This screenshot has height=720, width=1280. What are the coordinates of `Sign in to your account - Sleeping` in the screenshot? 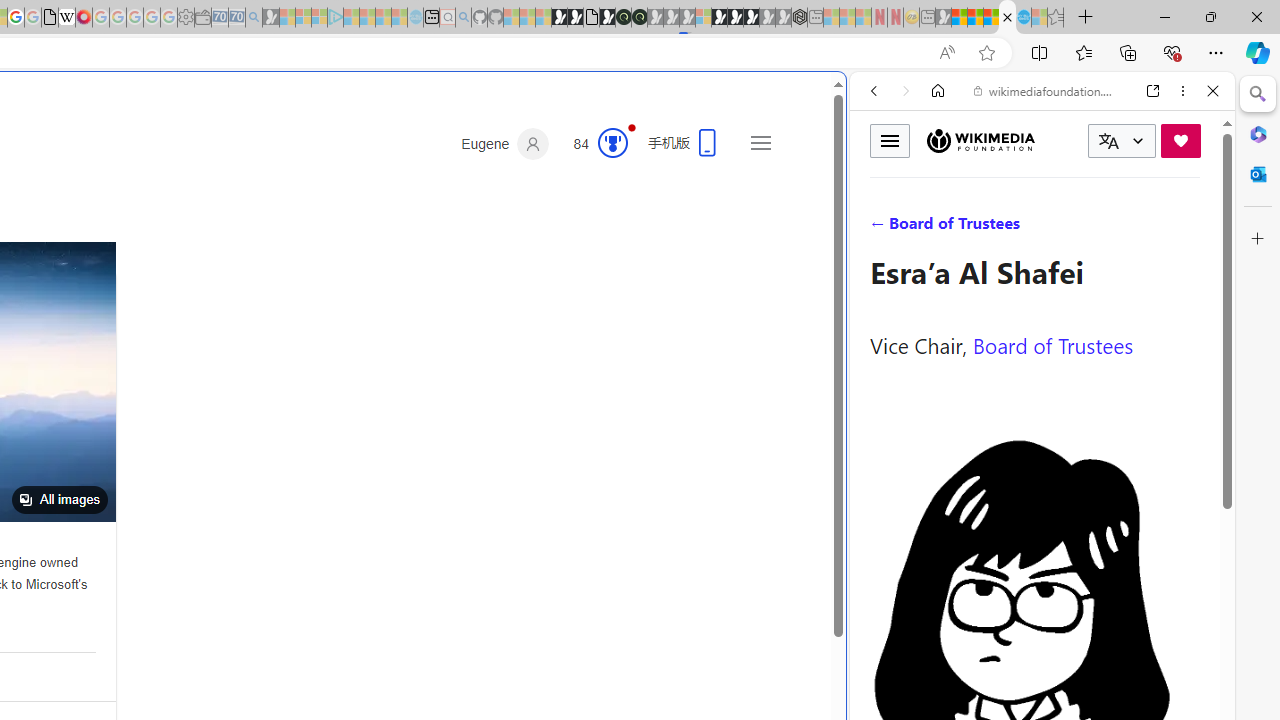 It's located at (703, 18).